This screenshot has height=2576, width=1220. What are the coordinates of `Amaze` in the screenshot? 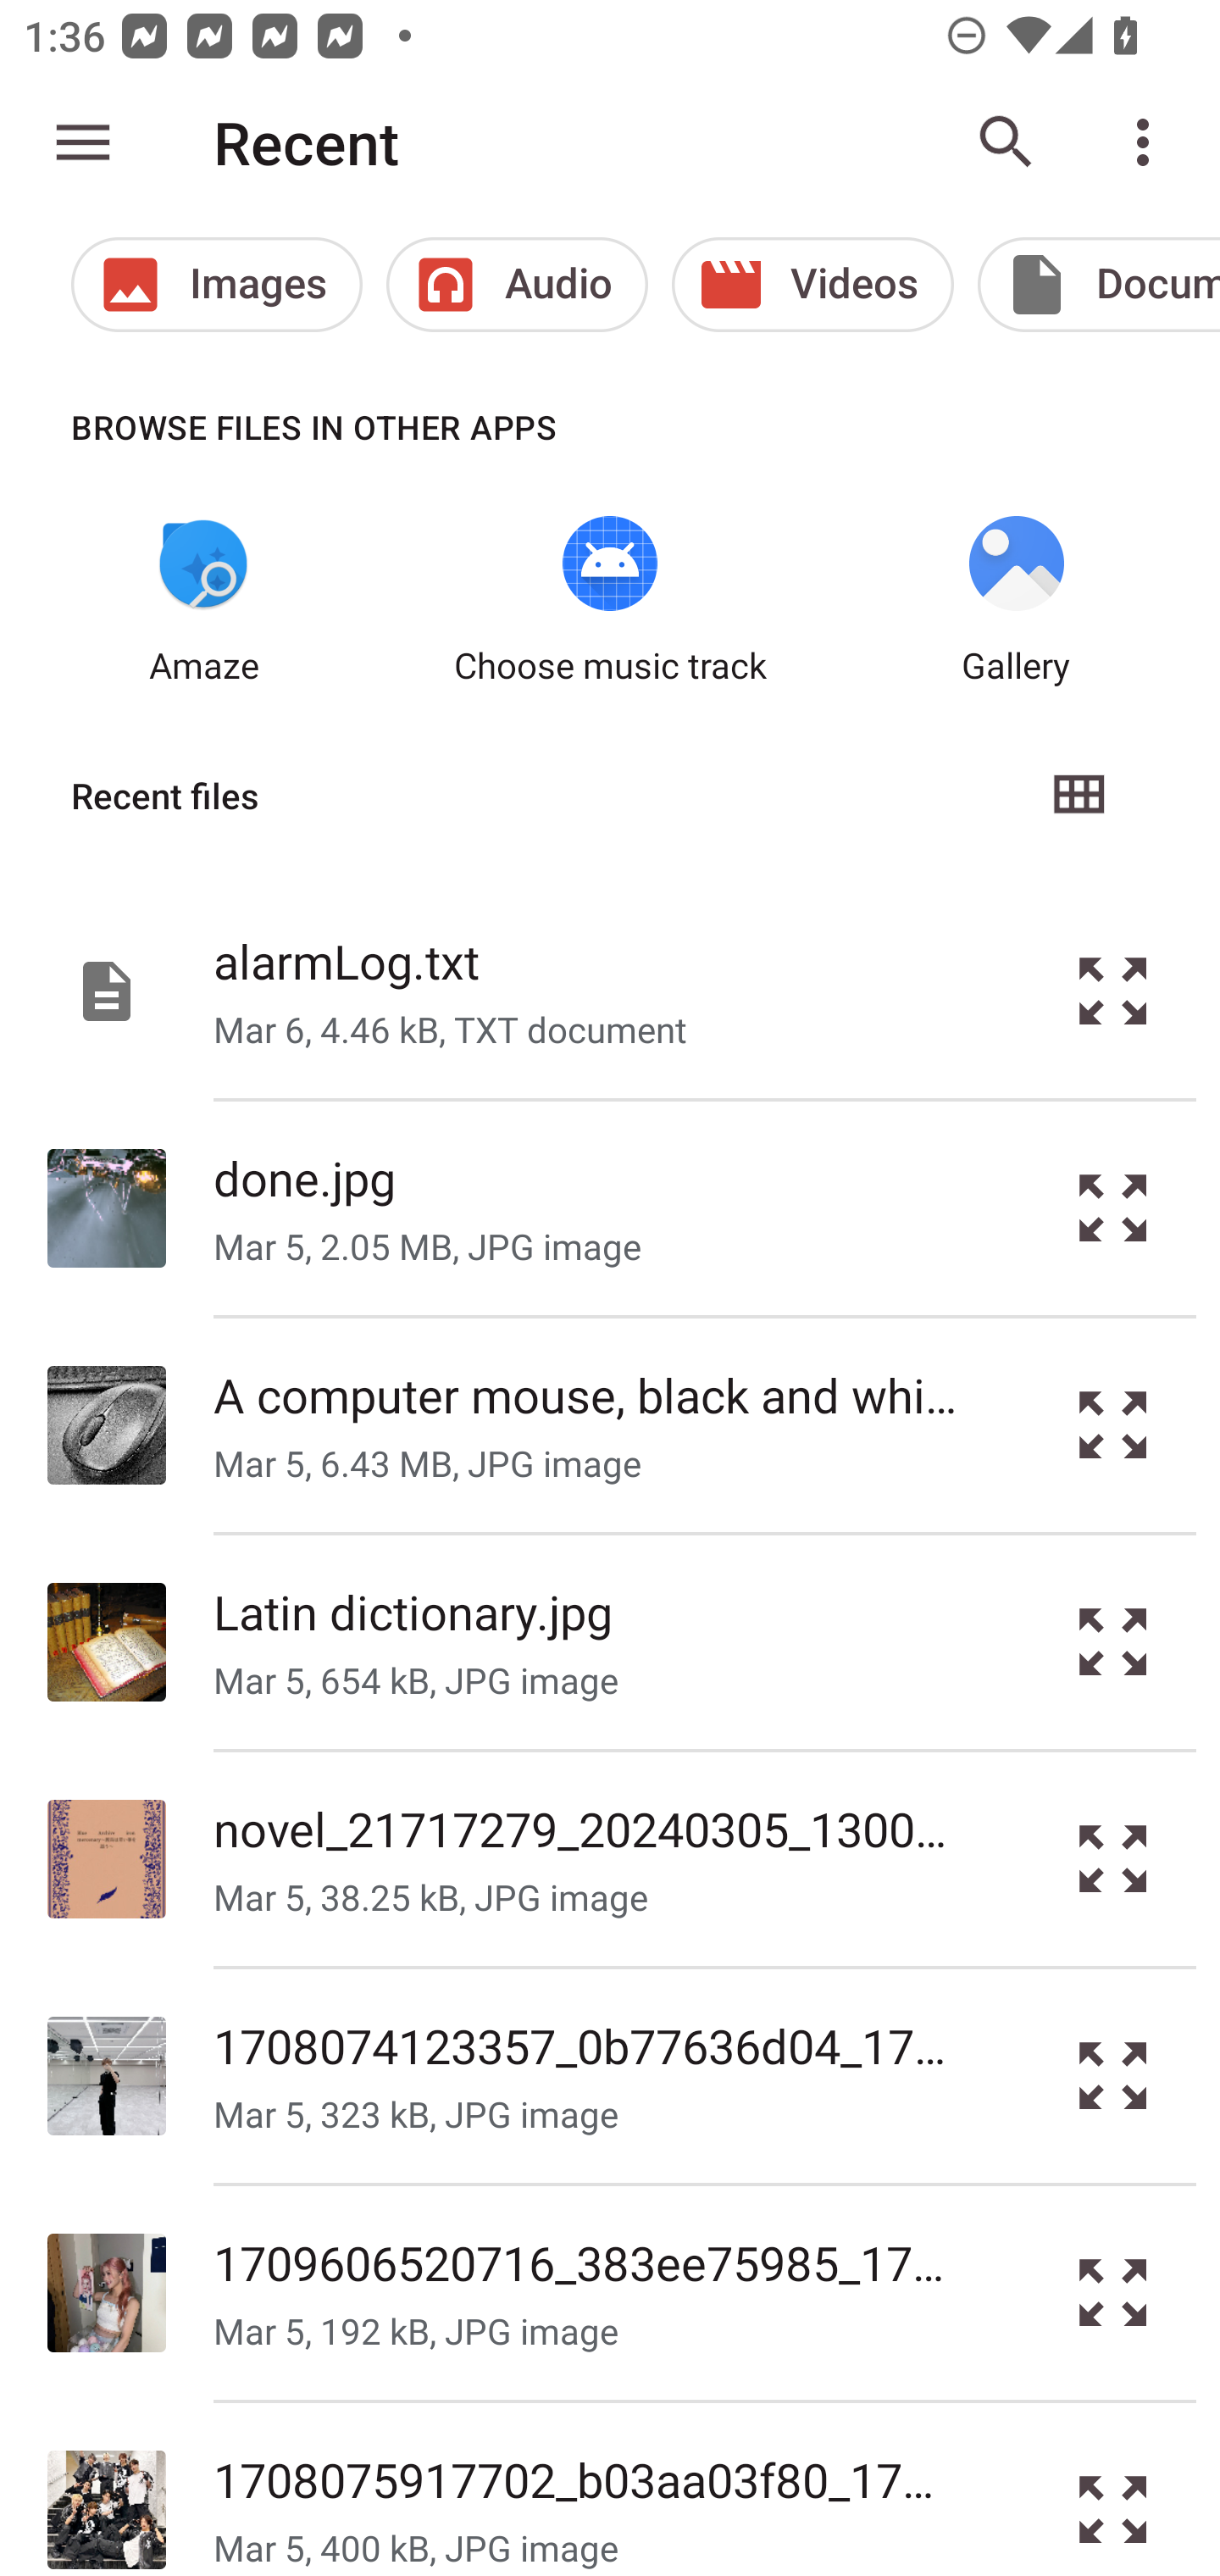 It's located at (203, 601).